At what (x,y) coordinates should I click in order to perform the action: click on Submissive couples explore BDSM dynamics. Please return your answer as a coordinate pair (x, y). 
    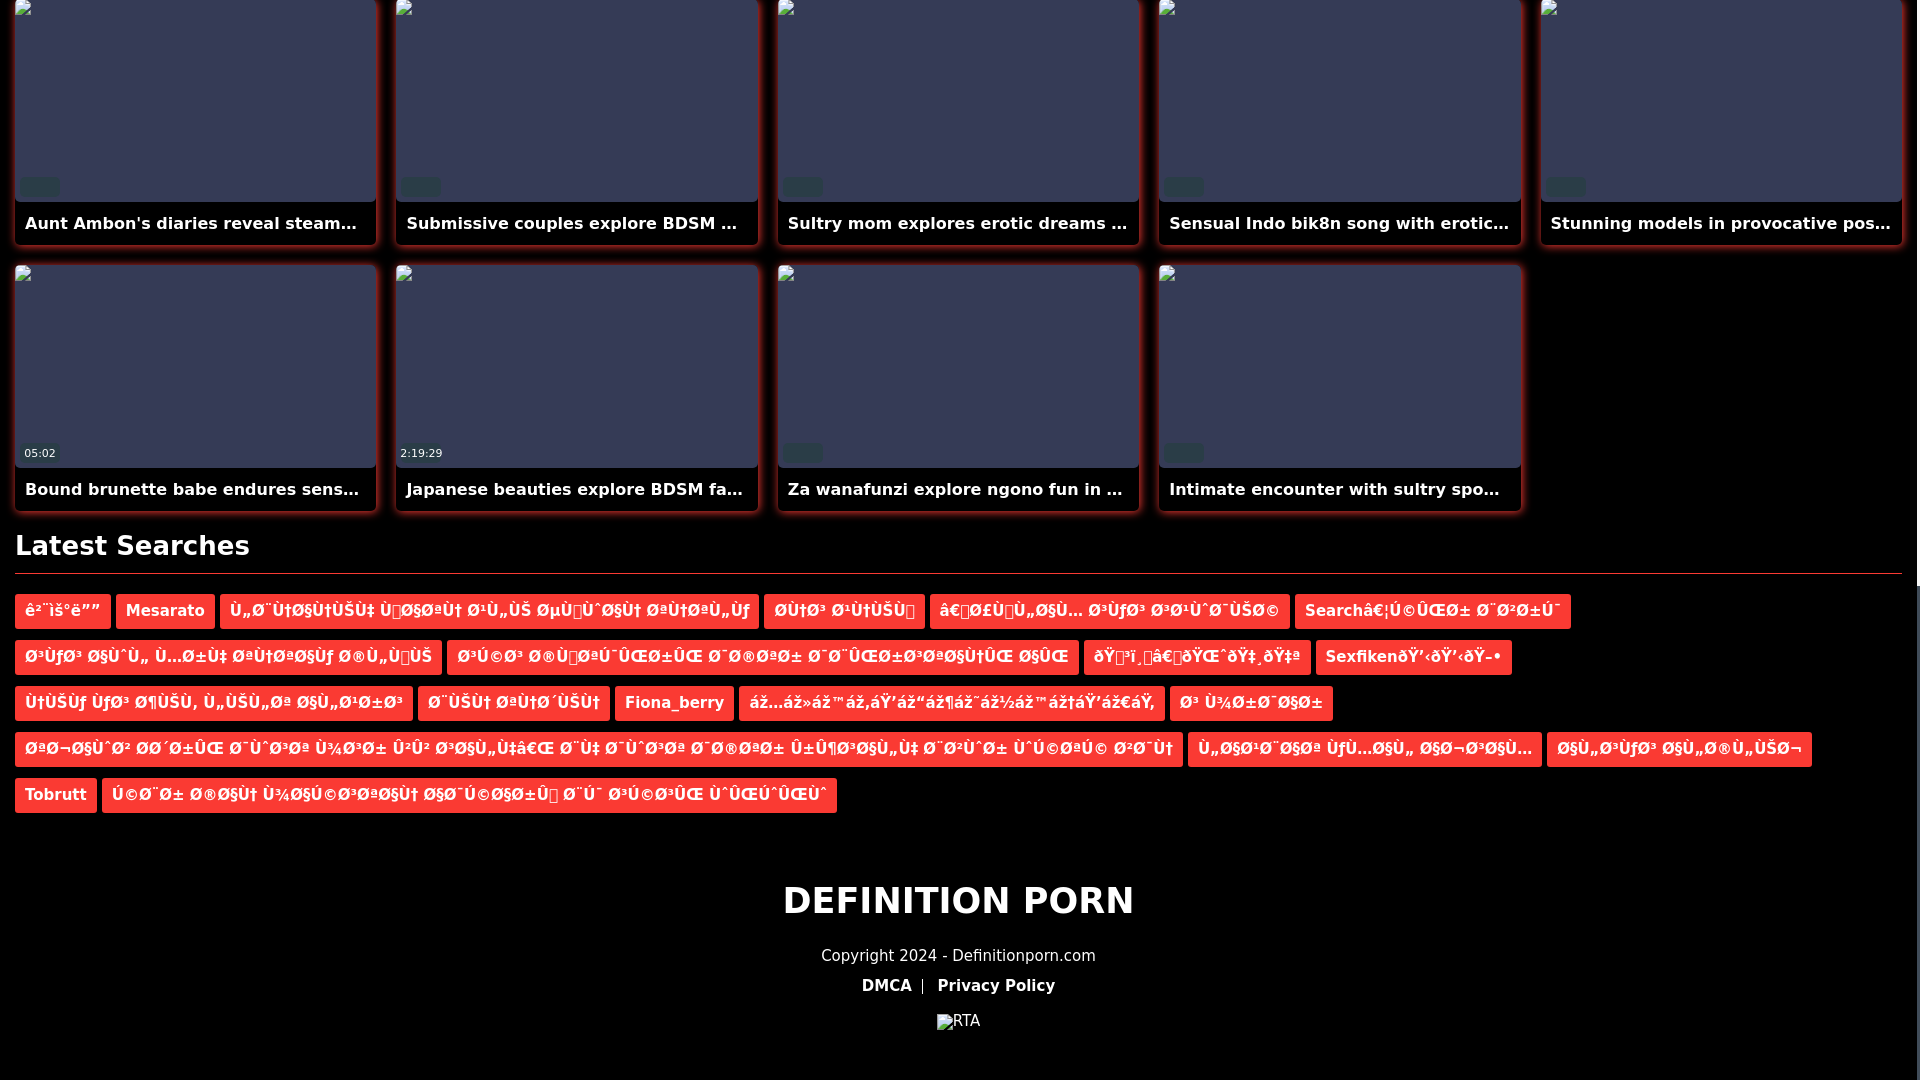
    Looking at the image, I should click on (606, 223).